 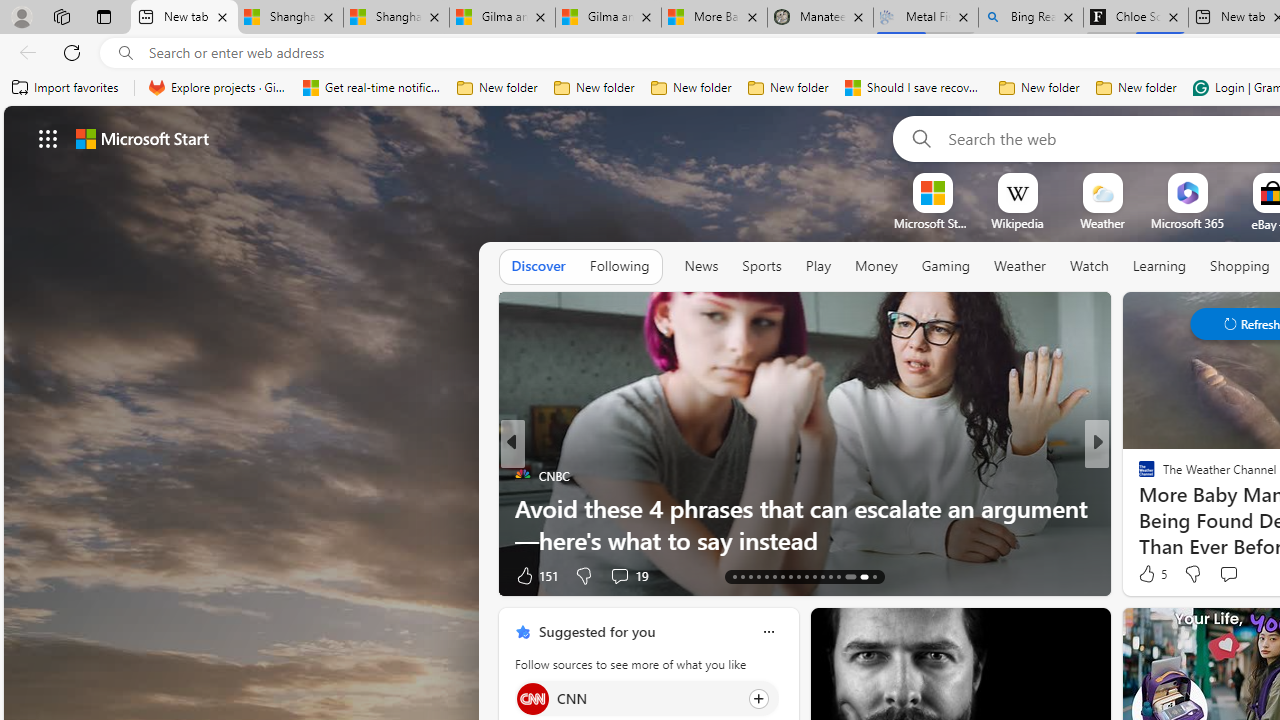 I want to click on Bing Real Estate - Home sales and rental listings, so click(x=1030, y=18).